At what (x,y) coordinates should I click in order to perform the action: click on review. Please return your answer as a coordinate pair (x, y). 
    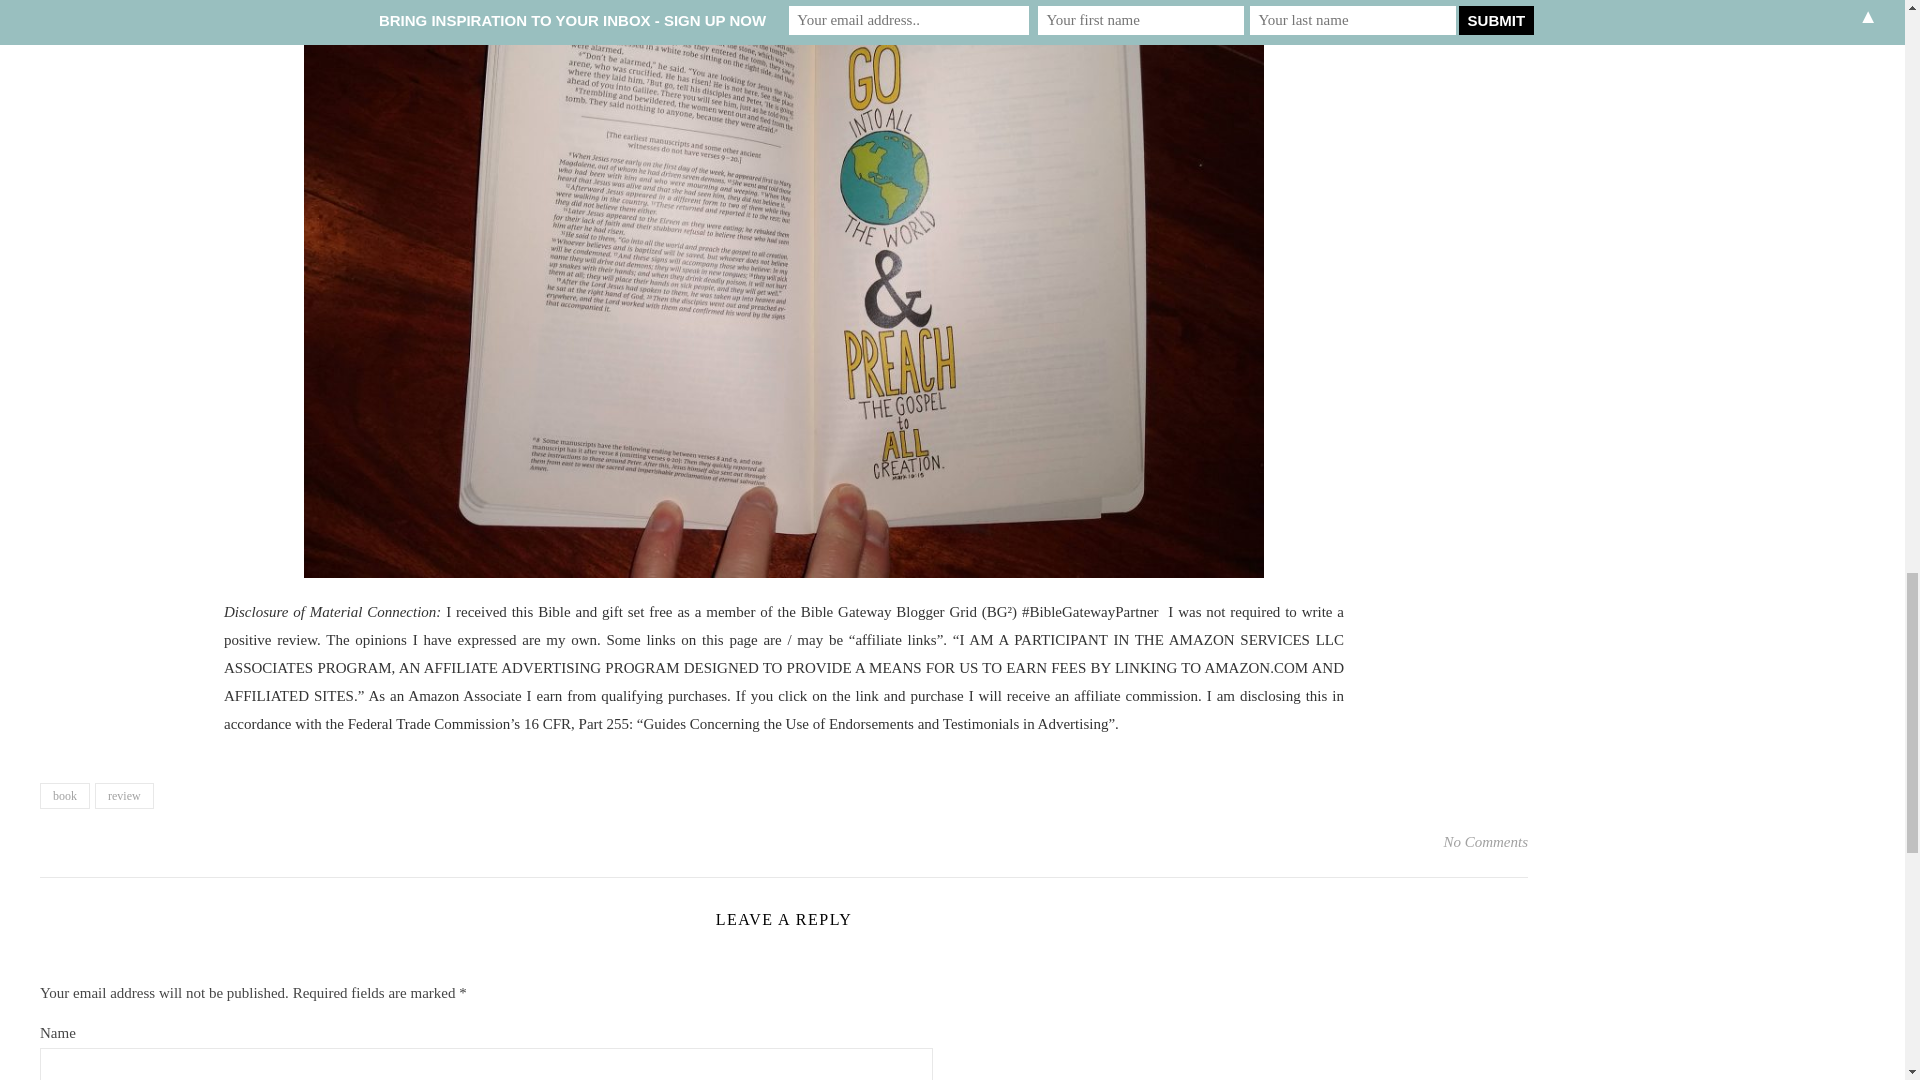
    Looking at the image, I should click on (124, 796).